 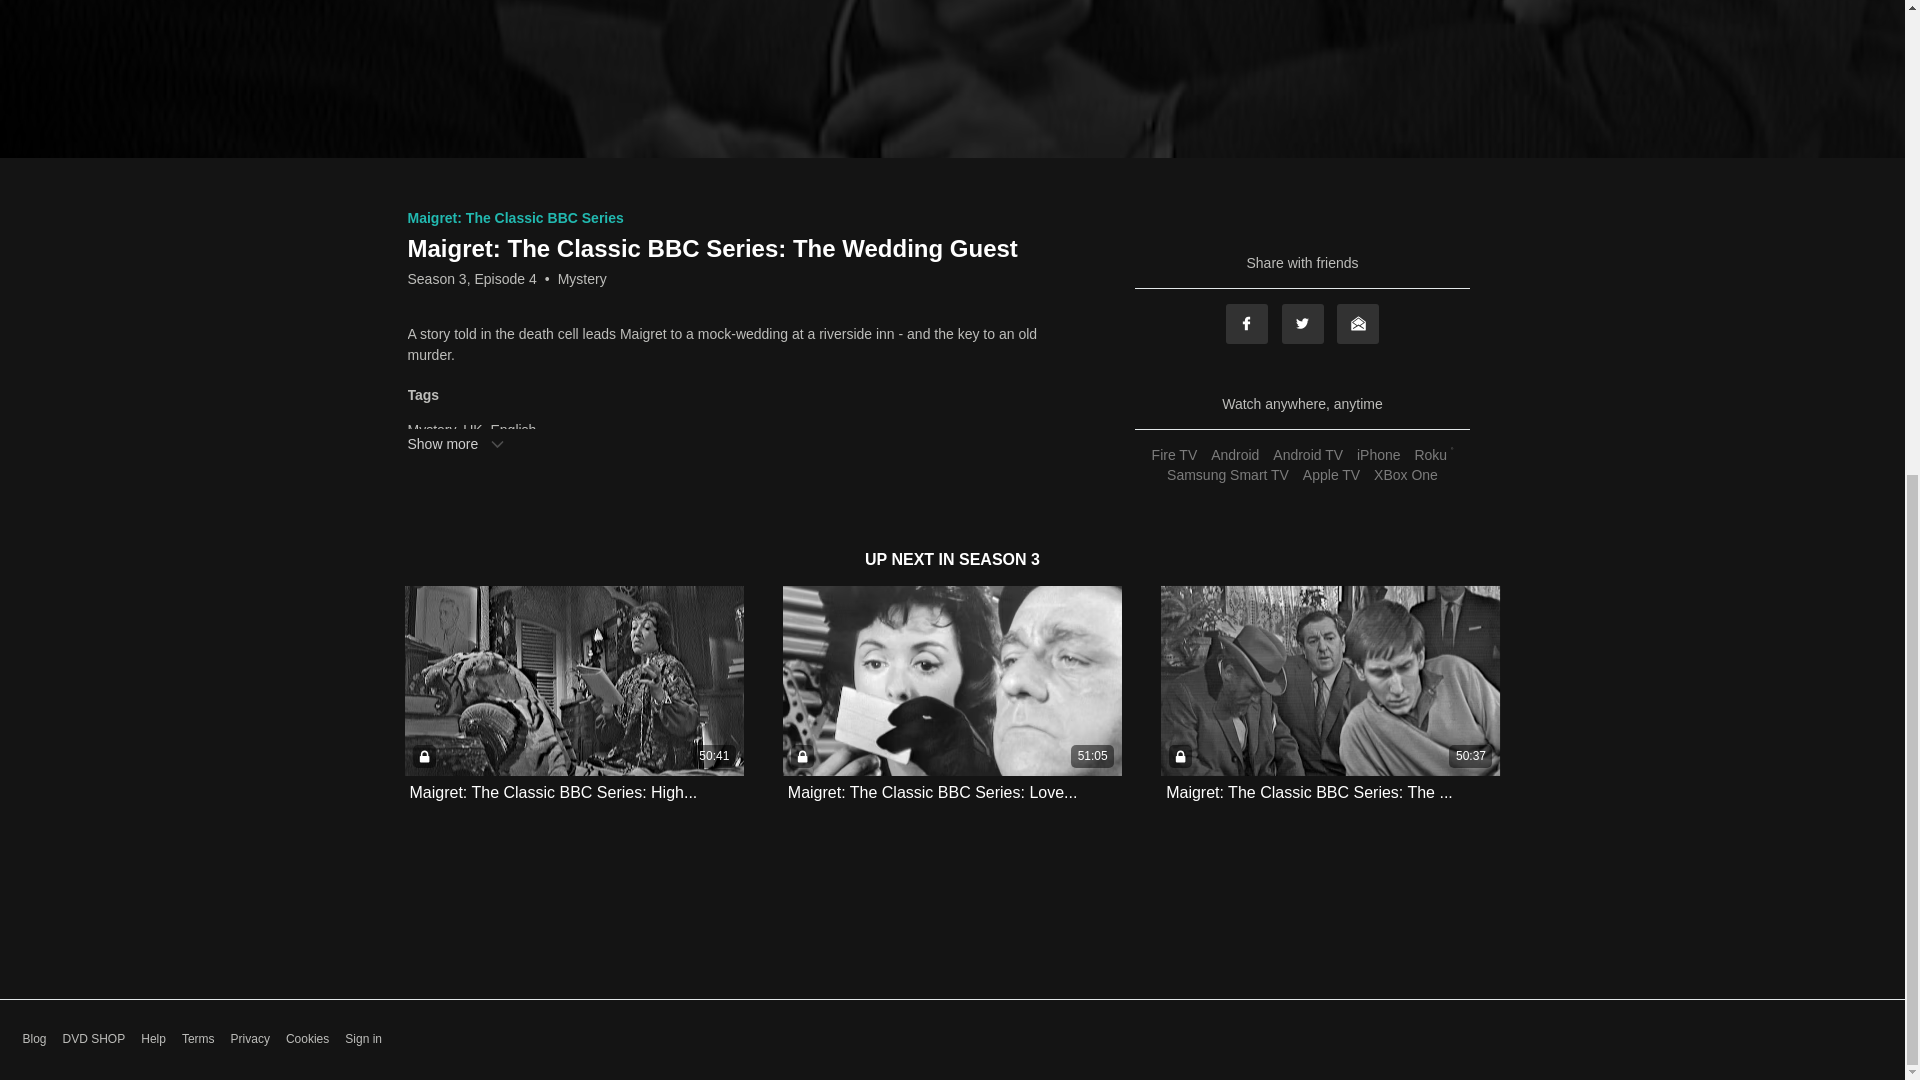 What do you see at coordinates (1309, 792) in the screenshot?
I see `Maigret: The Classic BBC Series: The ...` at bounding box center [1309, 792].